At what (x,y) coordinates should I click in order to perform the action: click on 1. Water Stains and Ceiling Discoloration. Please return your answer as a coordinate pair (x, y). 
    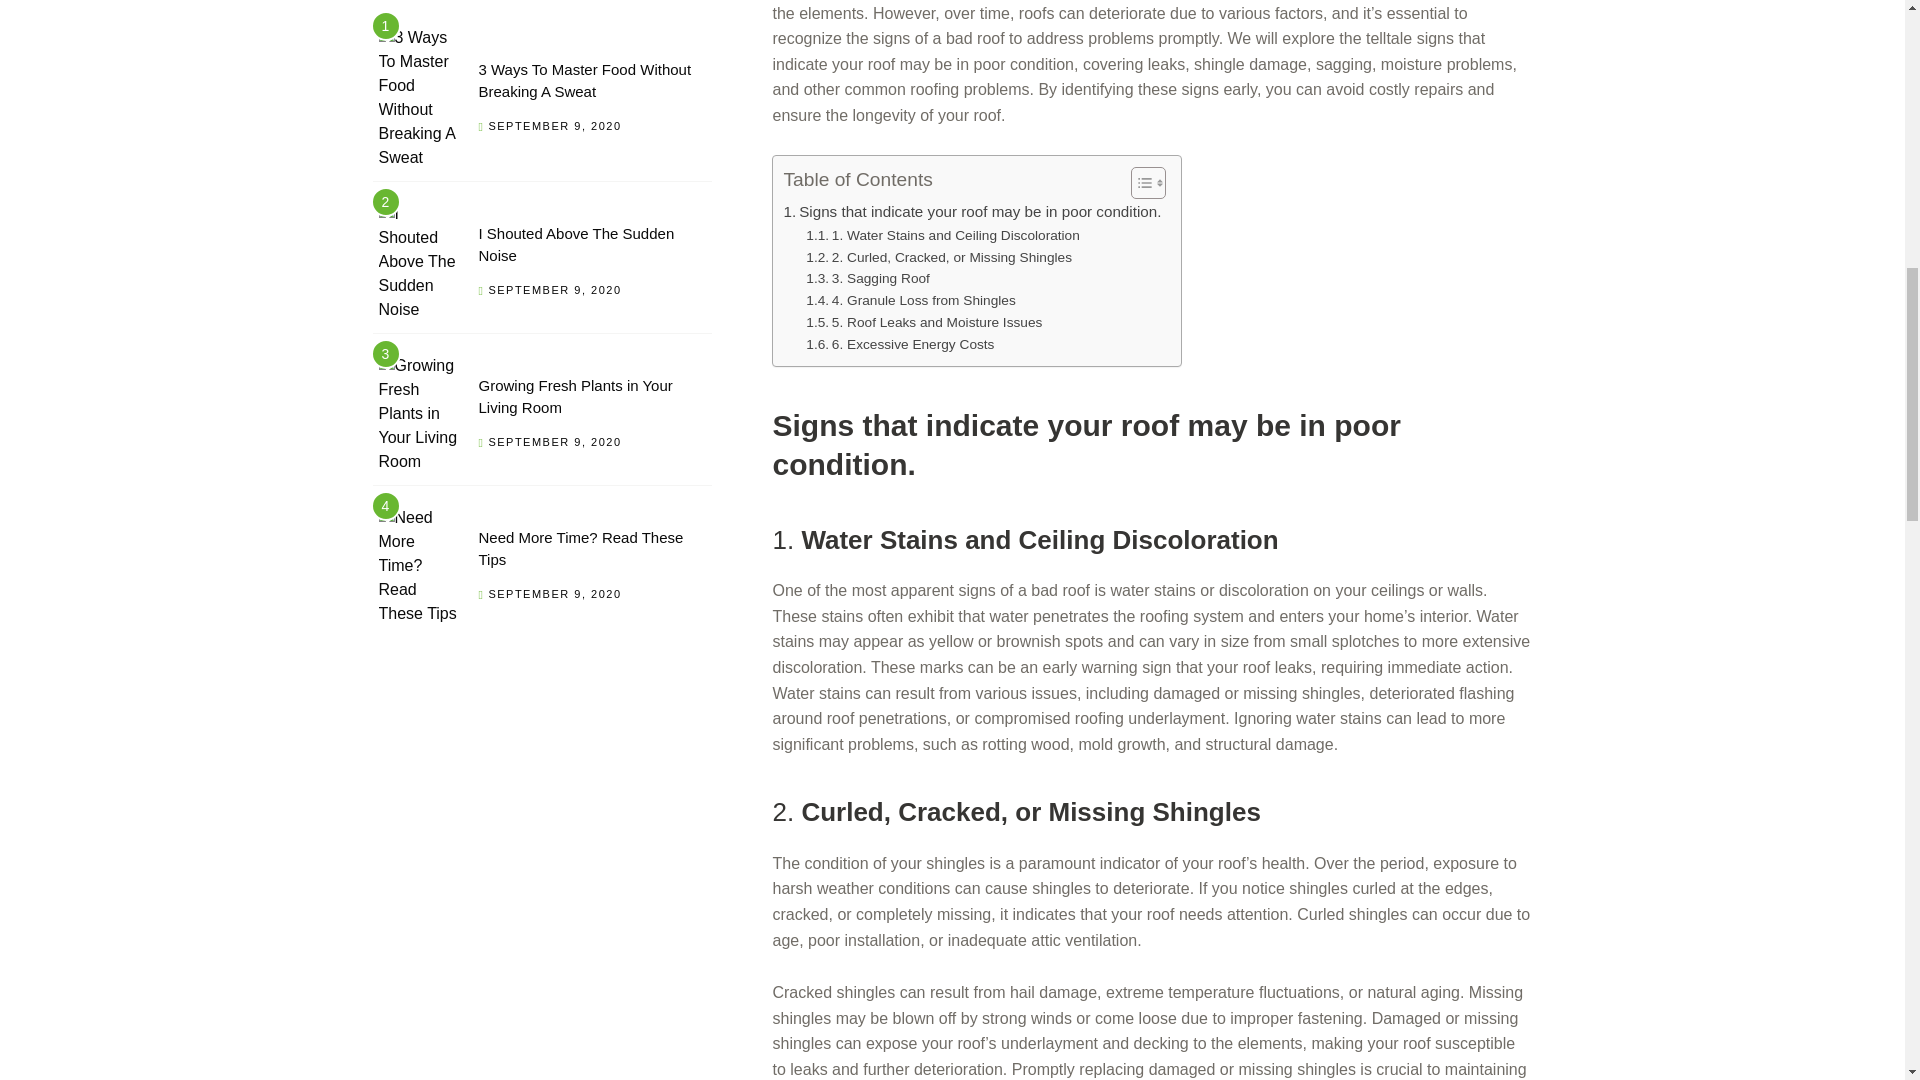
    Looking at the image, I should click on (942, 236).